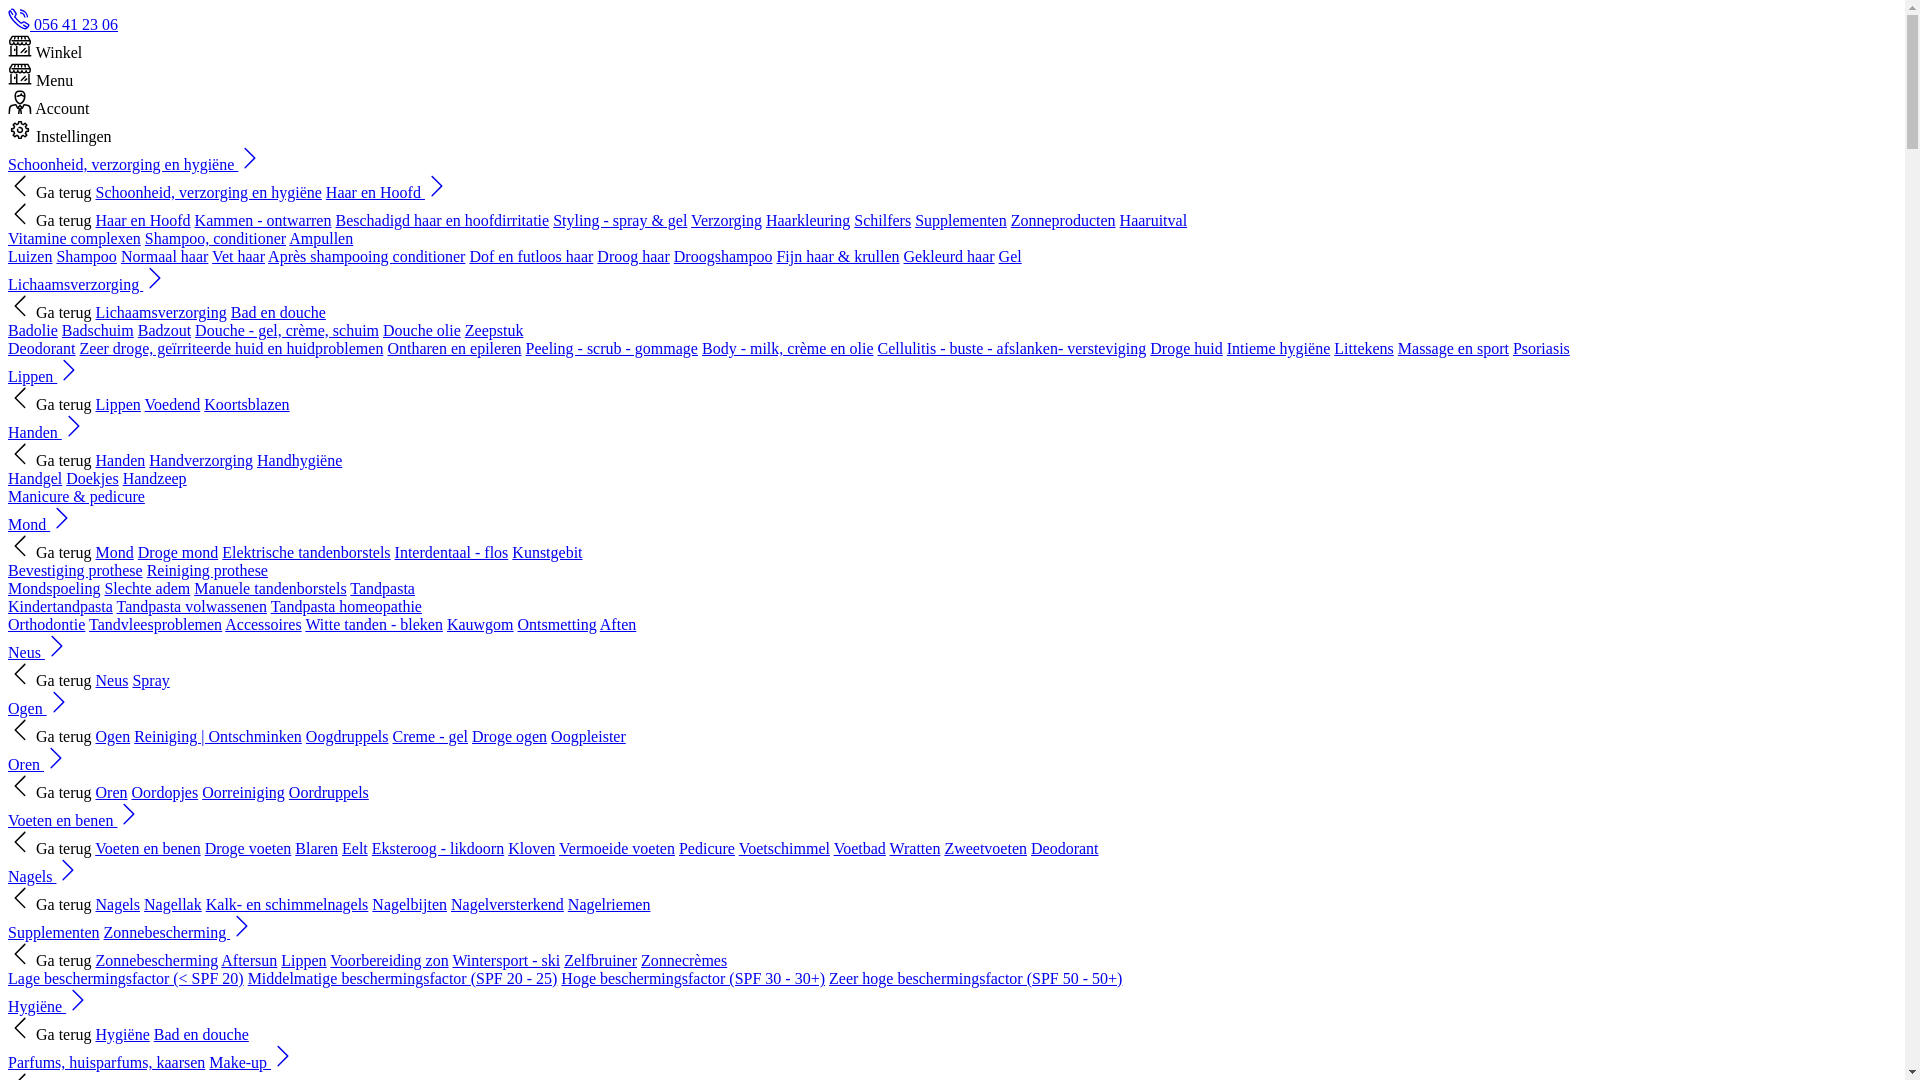 The height and width of the screenshot is (1080, 1920). Describe the element at coordinates (346, 606) in the screenshot. I see `Tandpasta homeopathie` at that location.